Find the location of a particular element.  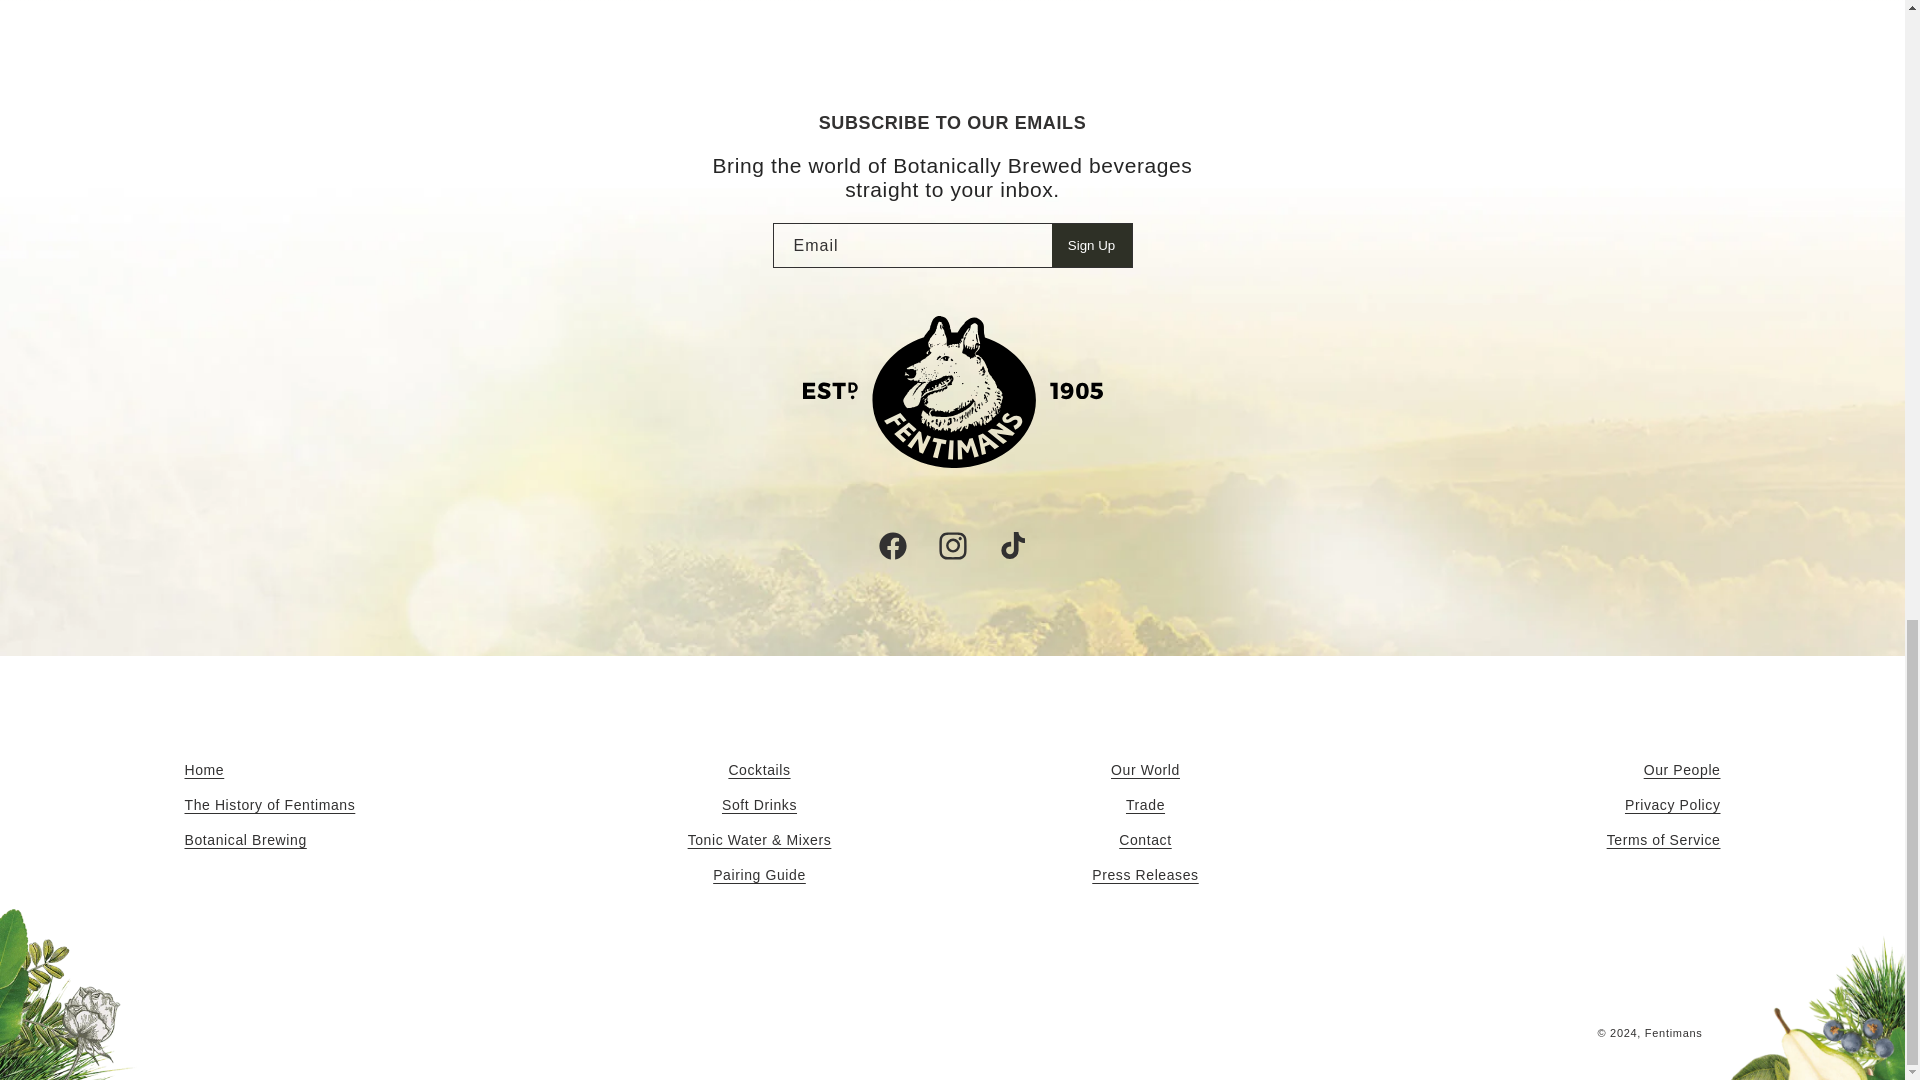

Facebook is located at coordinates (892, 546).